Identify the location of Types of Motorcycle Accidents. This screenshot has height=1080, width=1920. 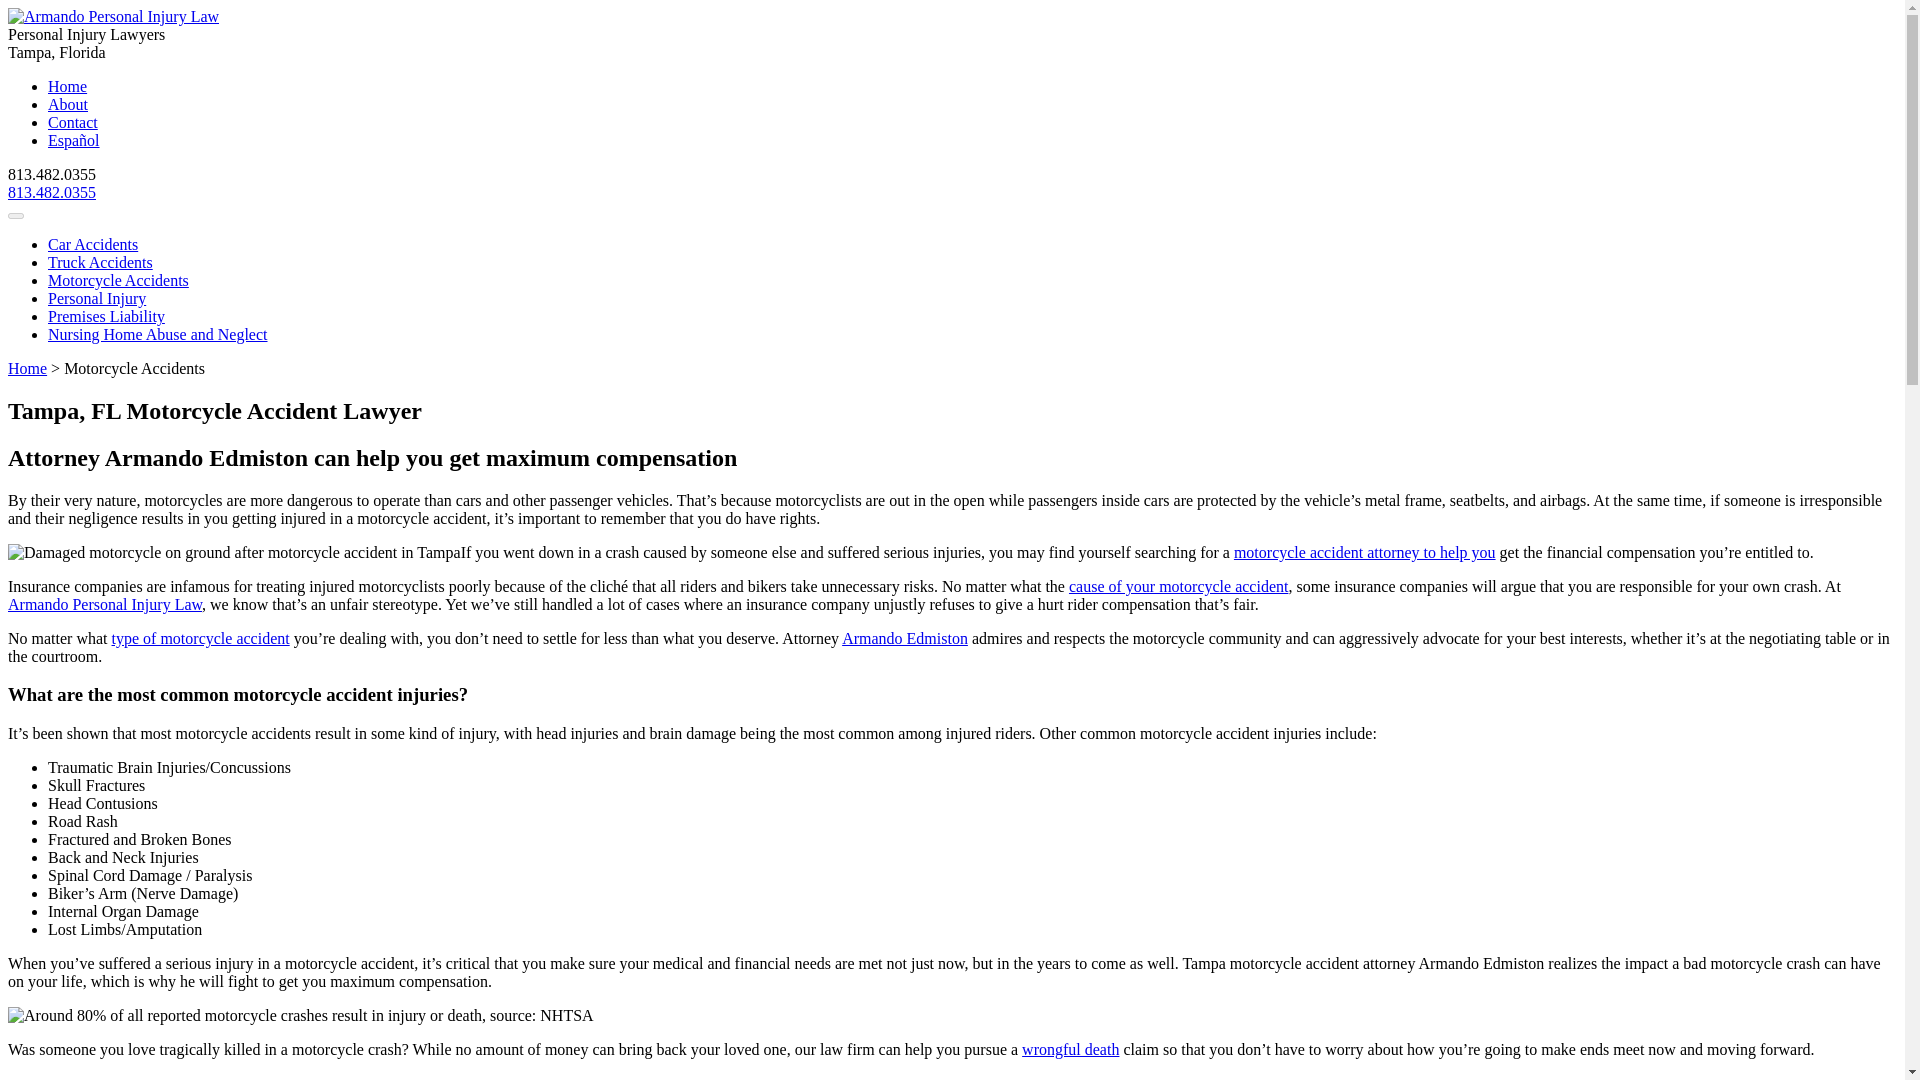
(200, 638).